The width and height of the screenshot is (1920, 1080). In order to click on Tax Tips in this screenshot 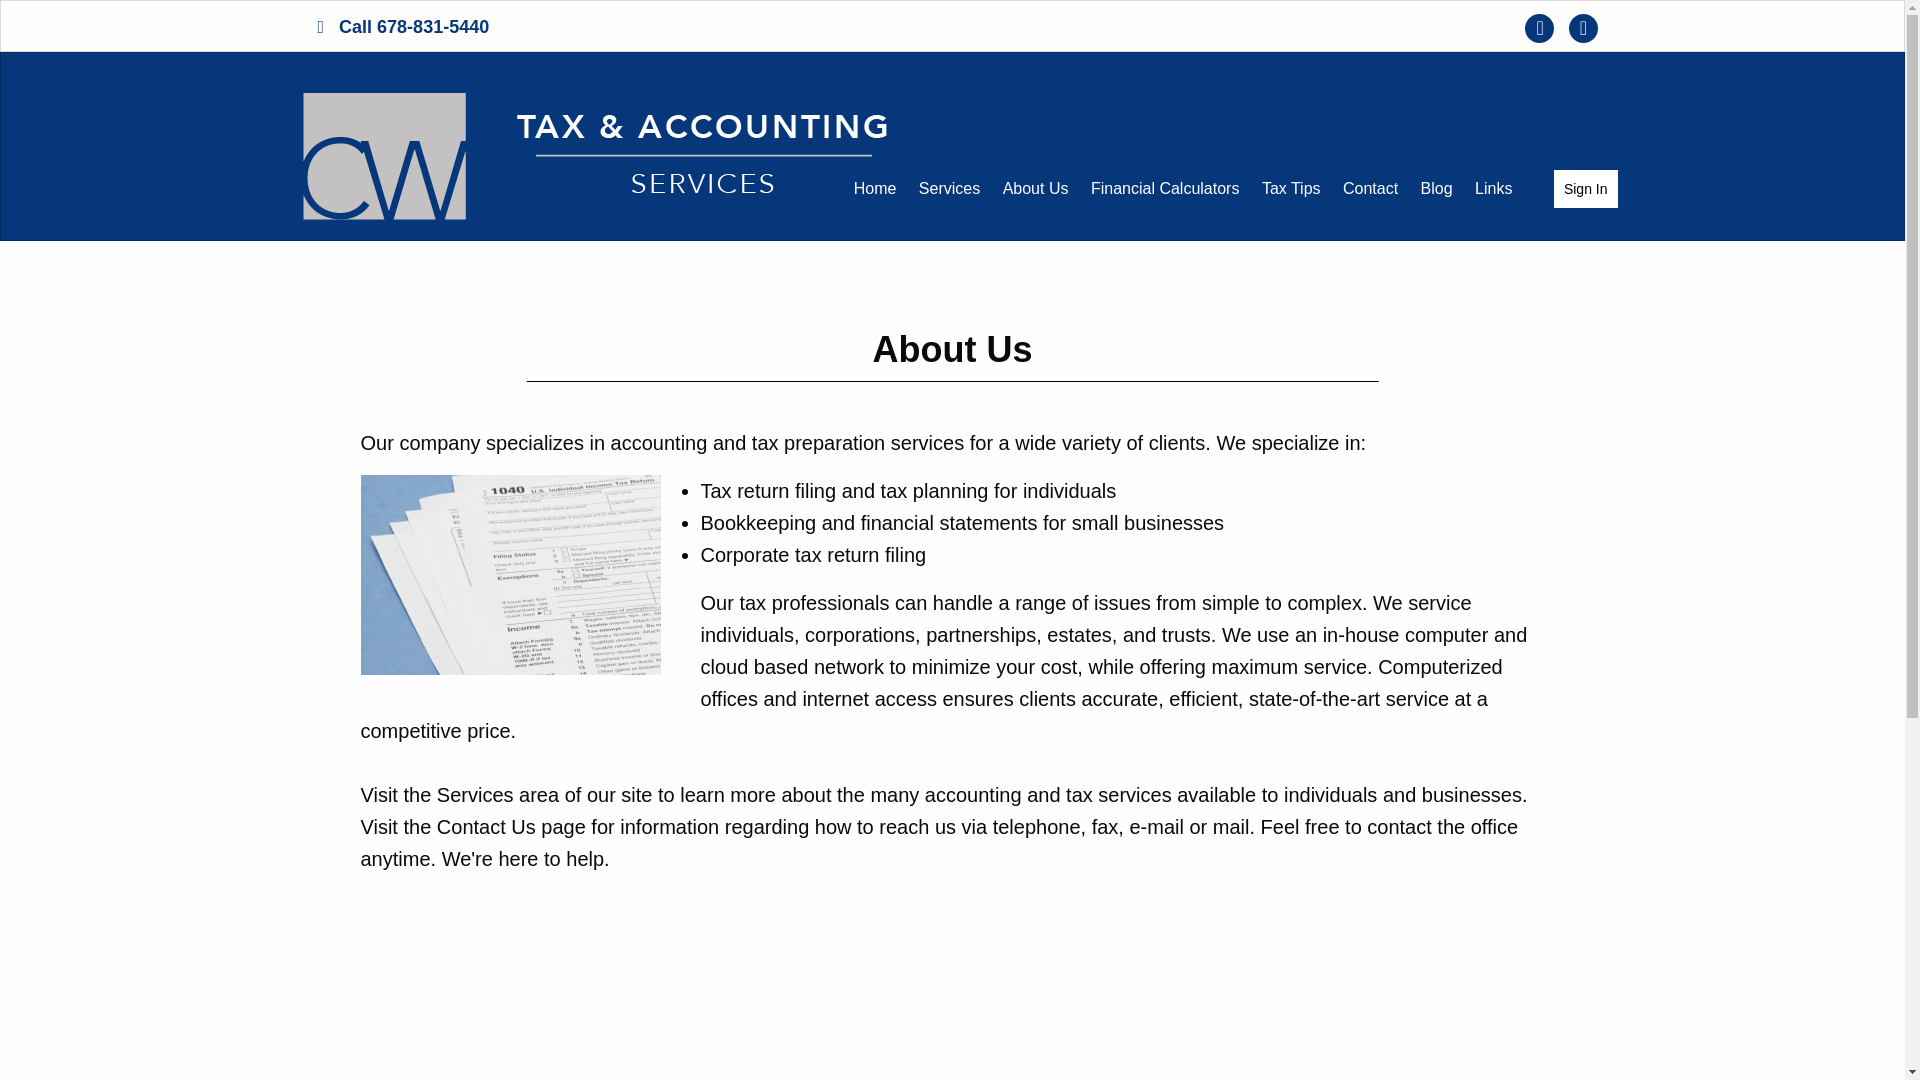, I will do `click(1292, 188)`.